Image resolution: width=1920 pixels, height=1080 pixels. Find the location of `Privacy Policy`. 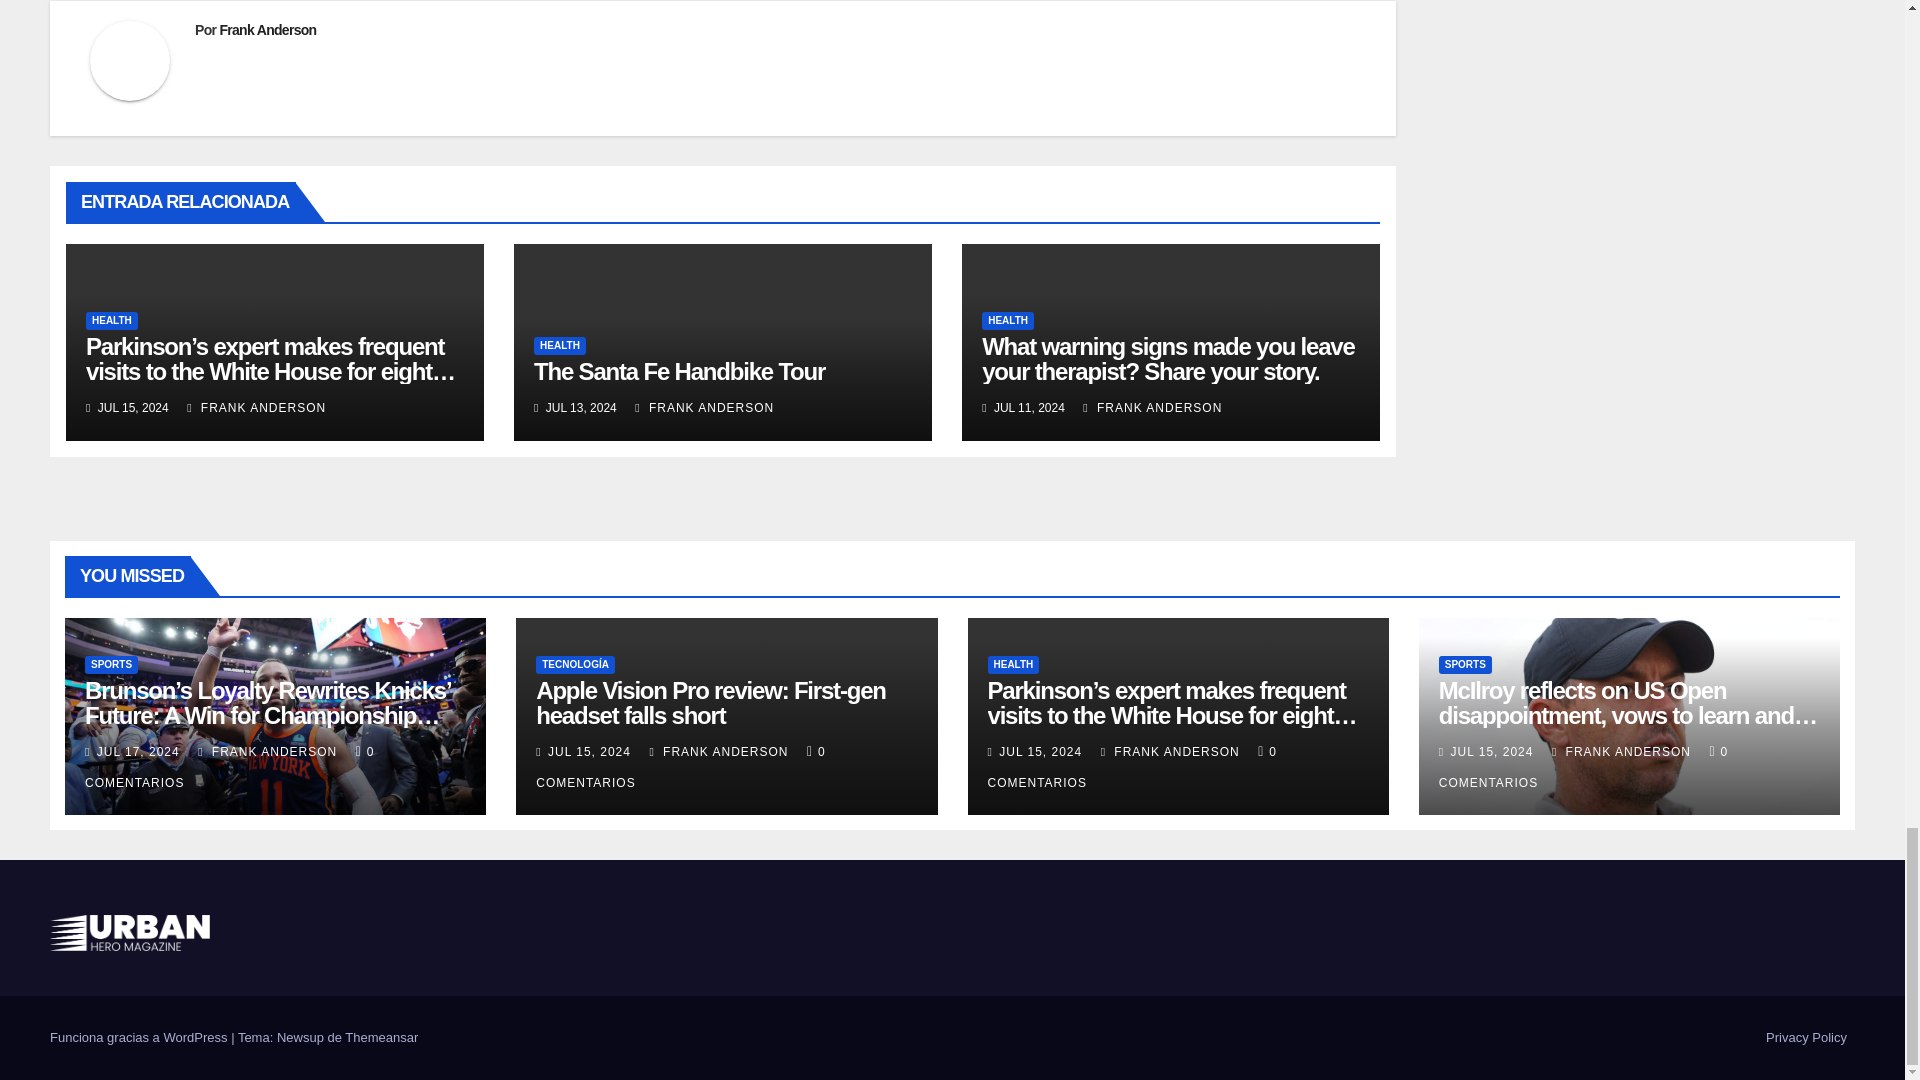

Privacy Policy is located at coordinates (1806, 1038).